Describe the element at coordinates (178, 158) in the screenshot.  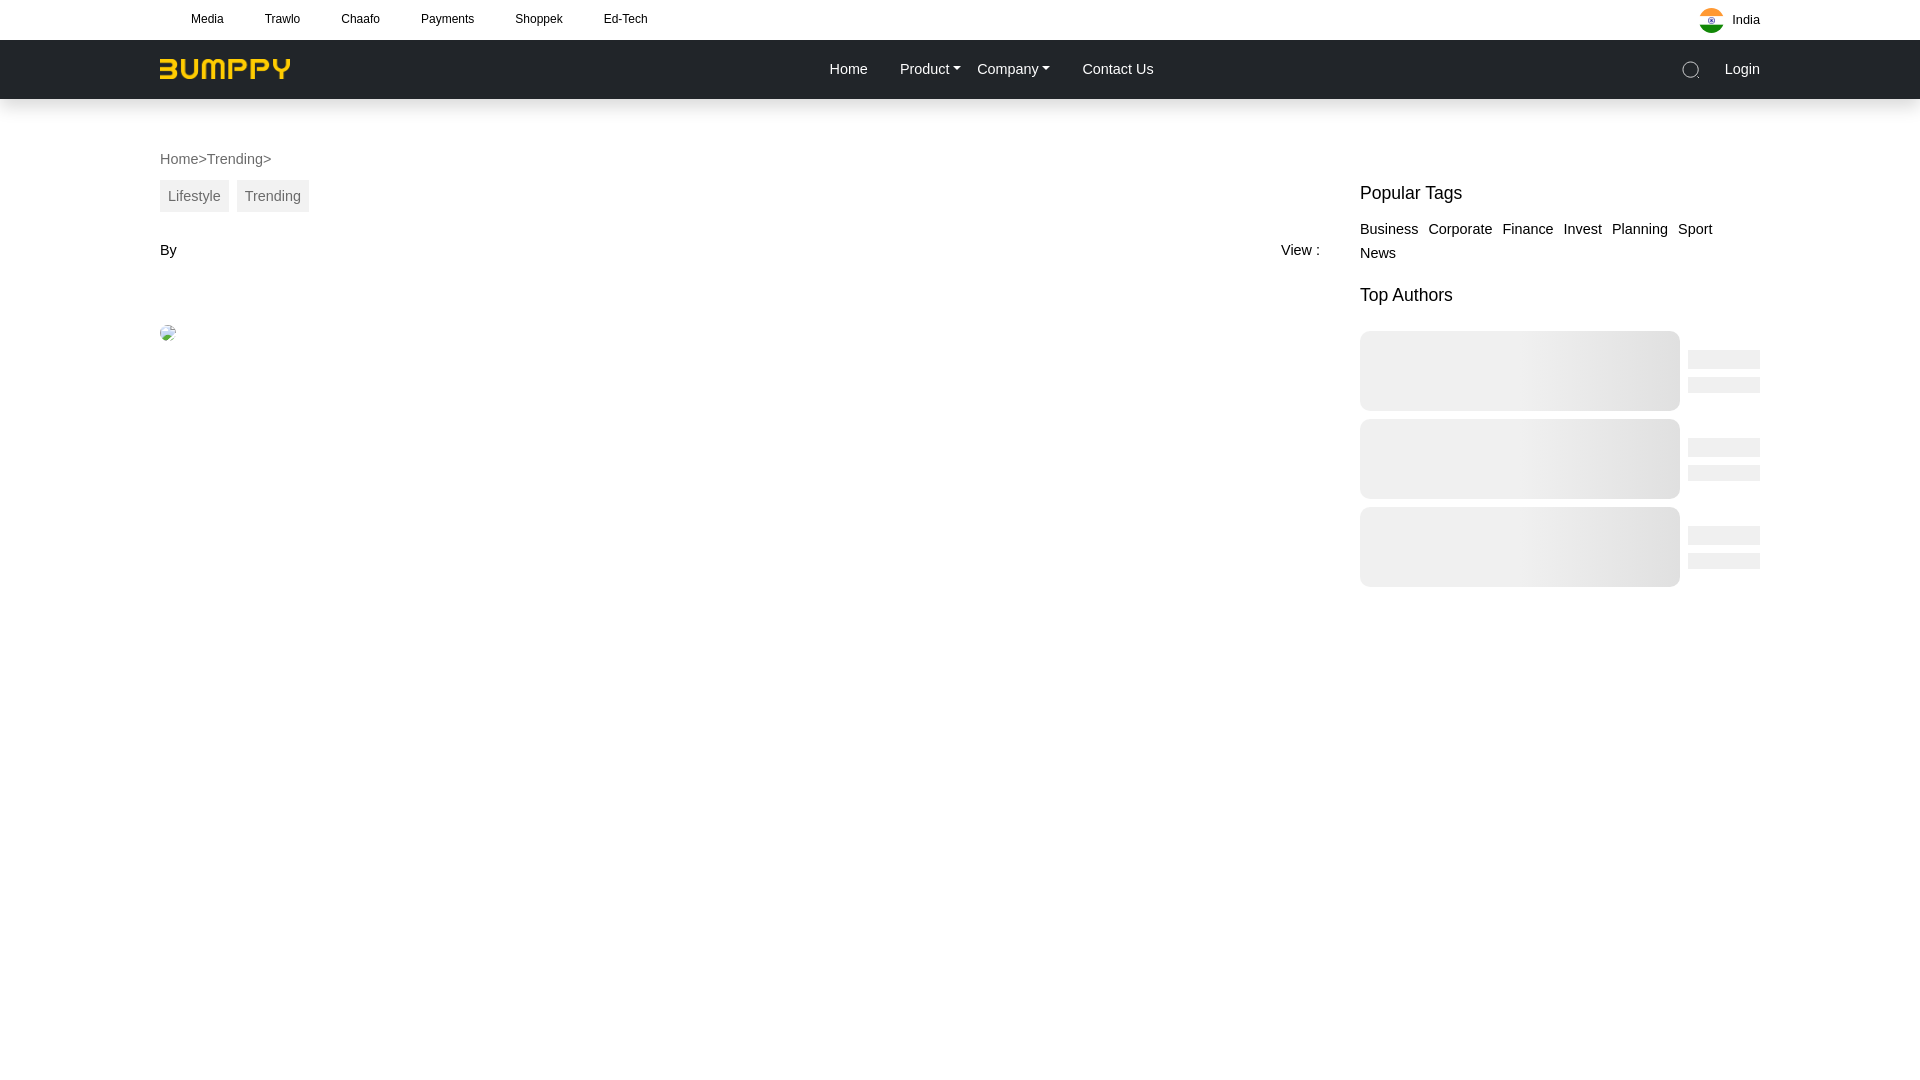
I see `Home` at that location.